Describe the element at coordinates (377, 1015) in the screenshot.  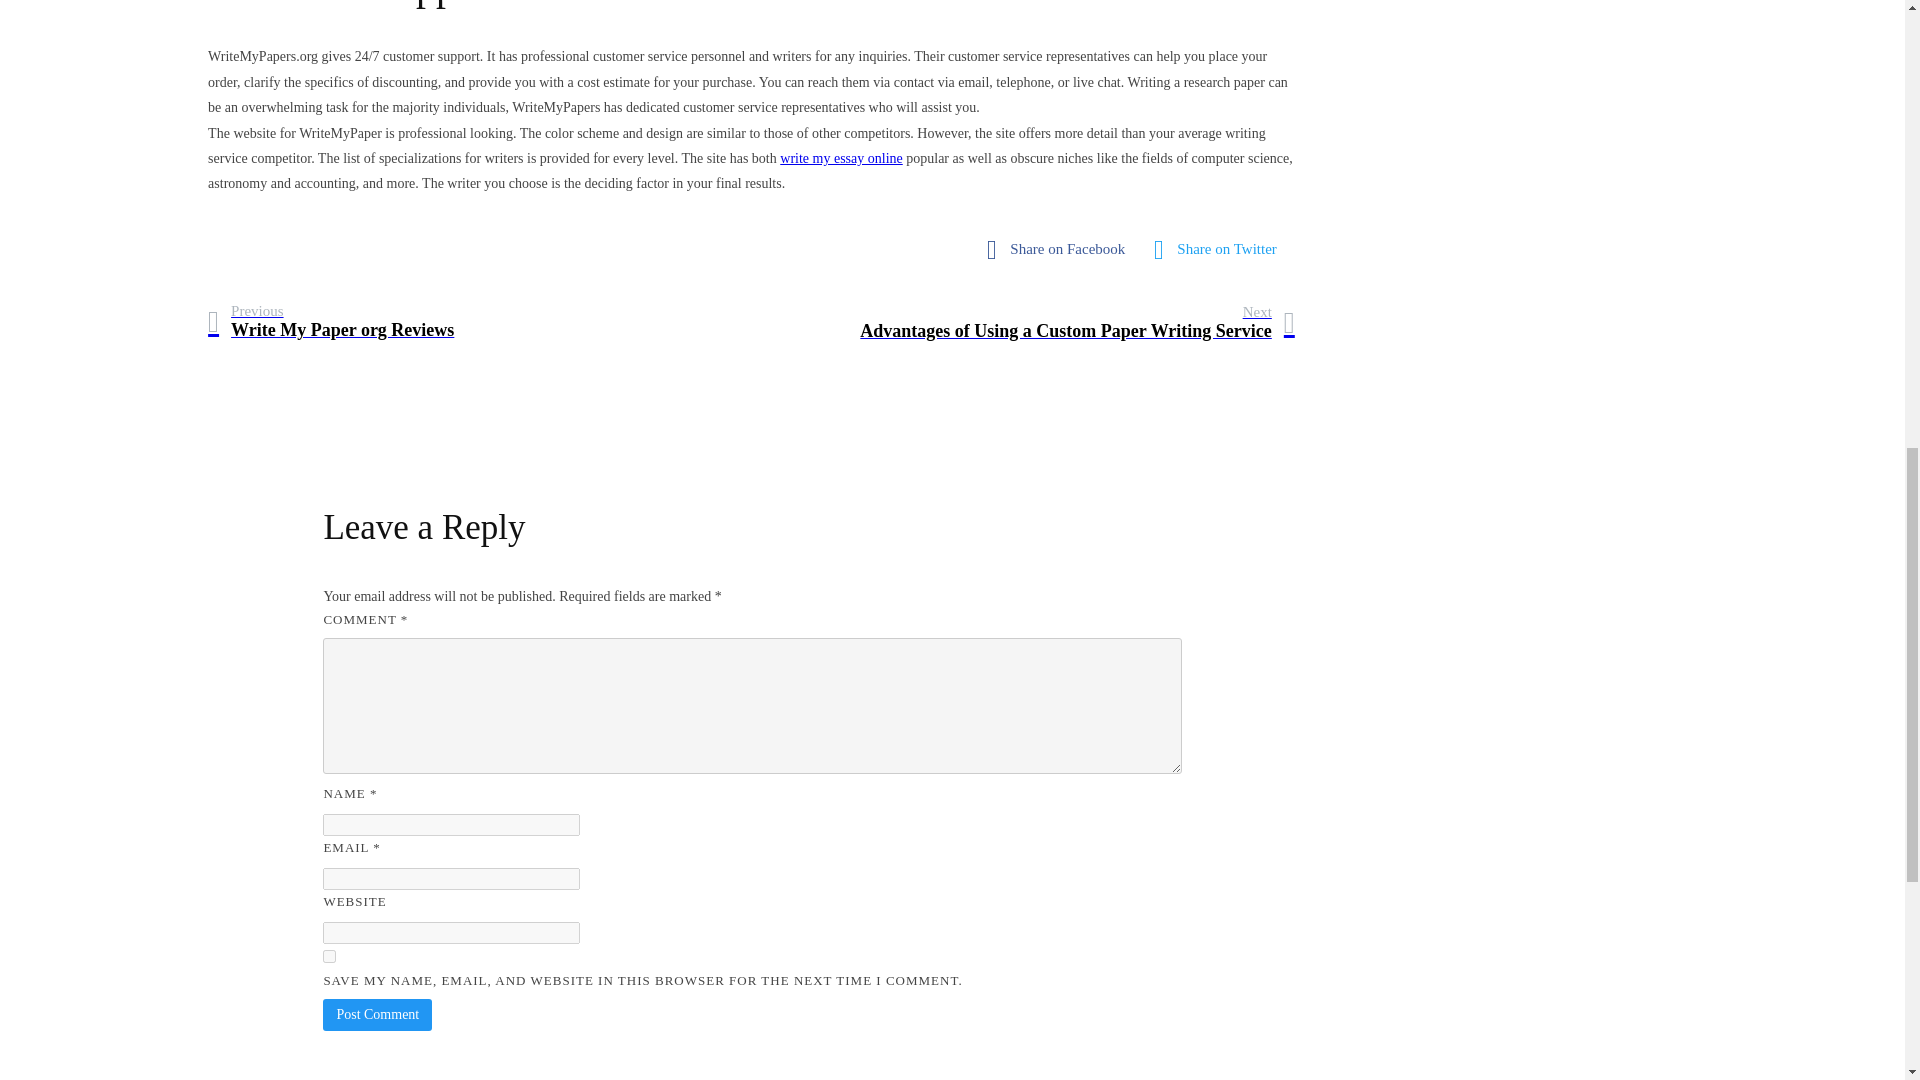
I see `Post Comment` at that location.